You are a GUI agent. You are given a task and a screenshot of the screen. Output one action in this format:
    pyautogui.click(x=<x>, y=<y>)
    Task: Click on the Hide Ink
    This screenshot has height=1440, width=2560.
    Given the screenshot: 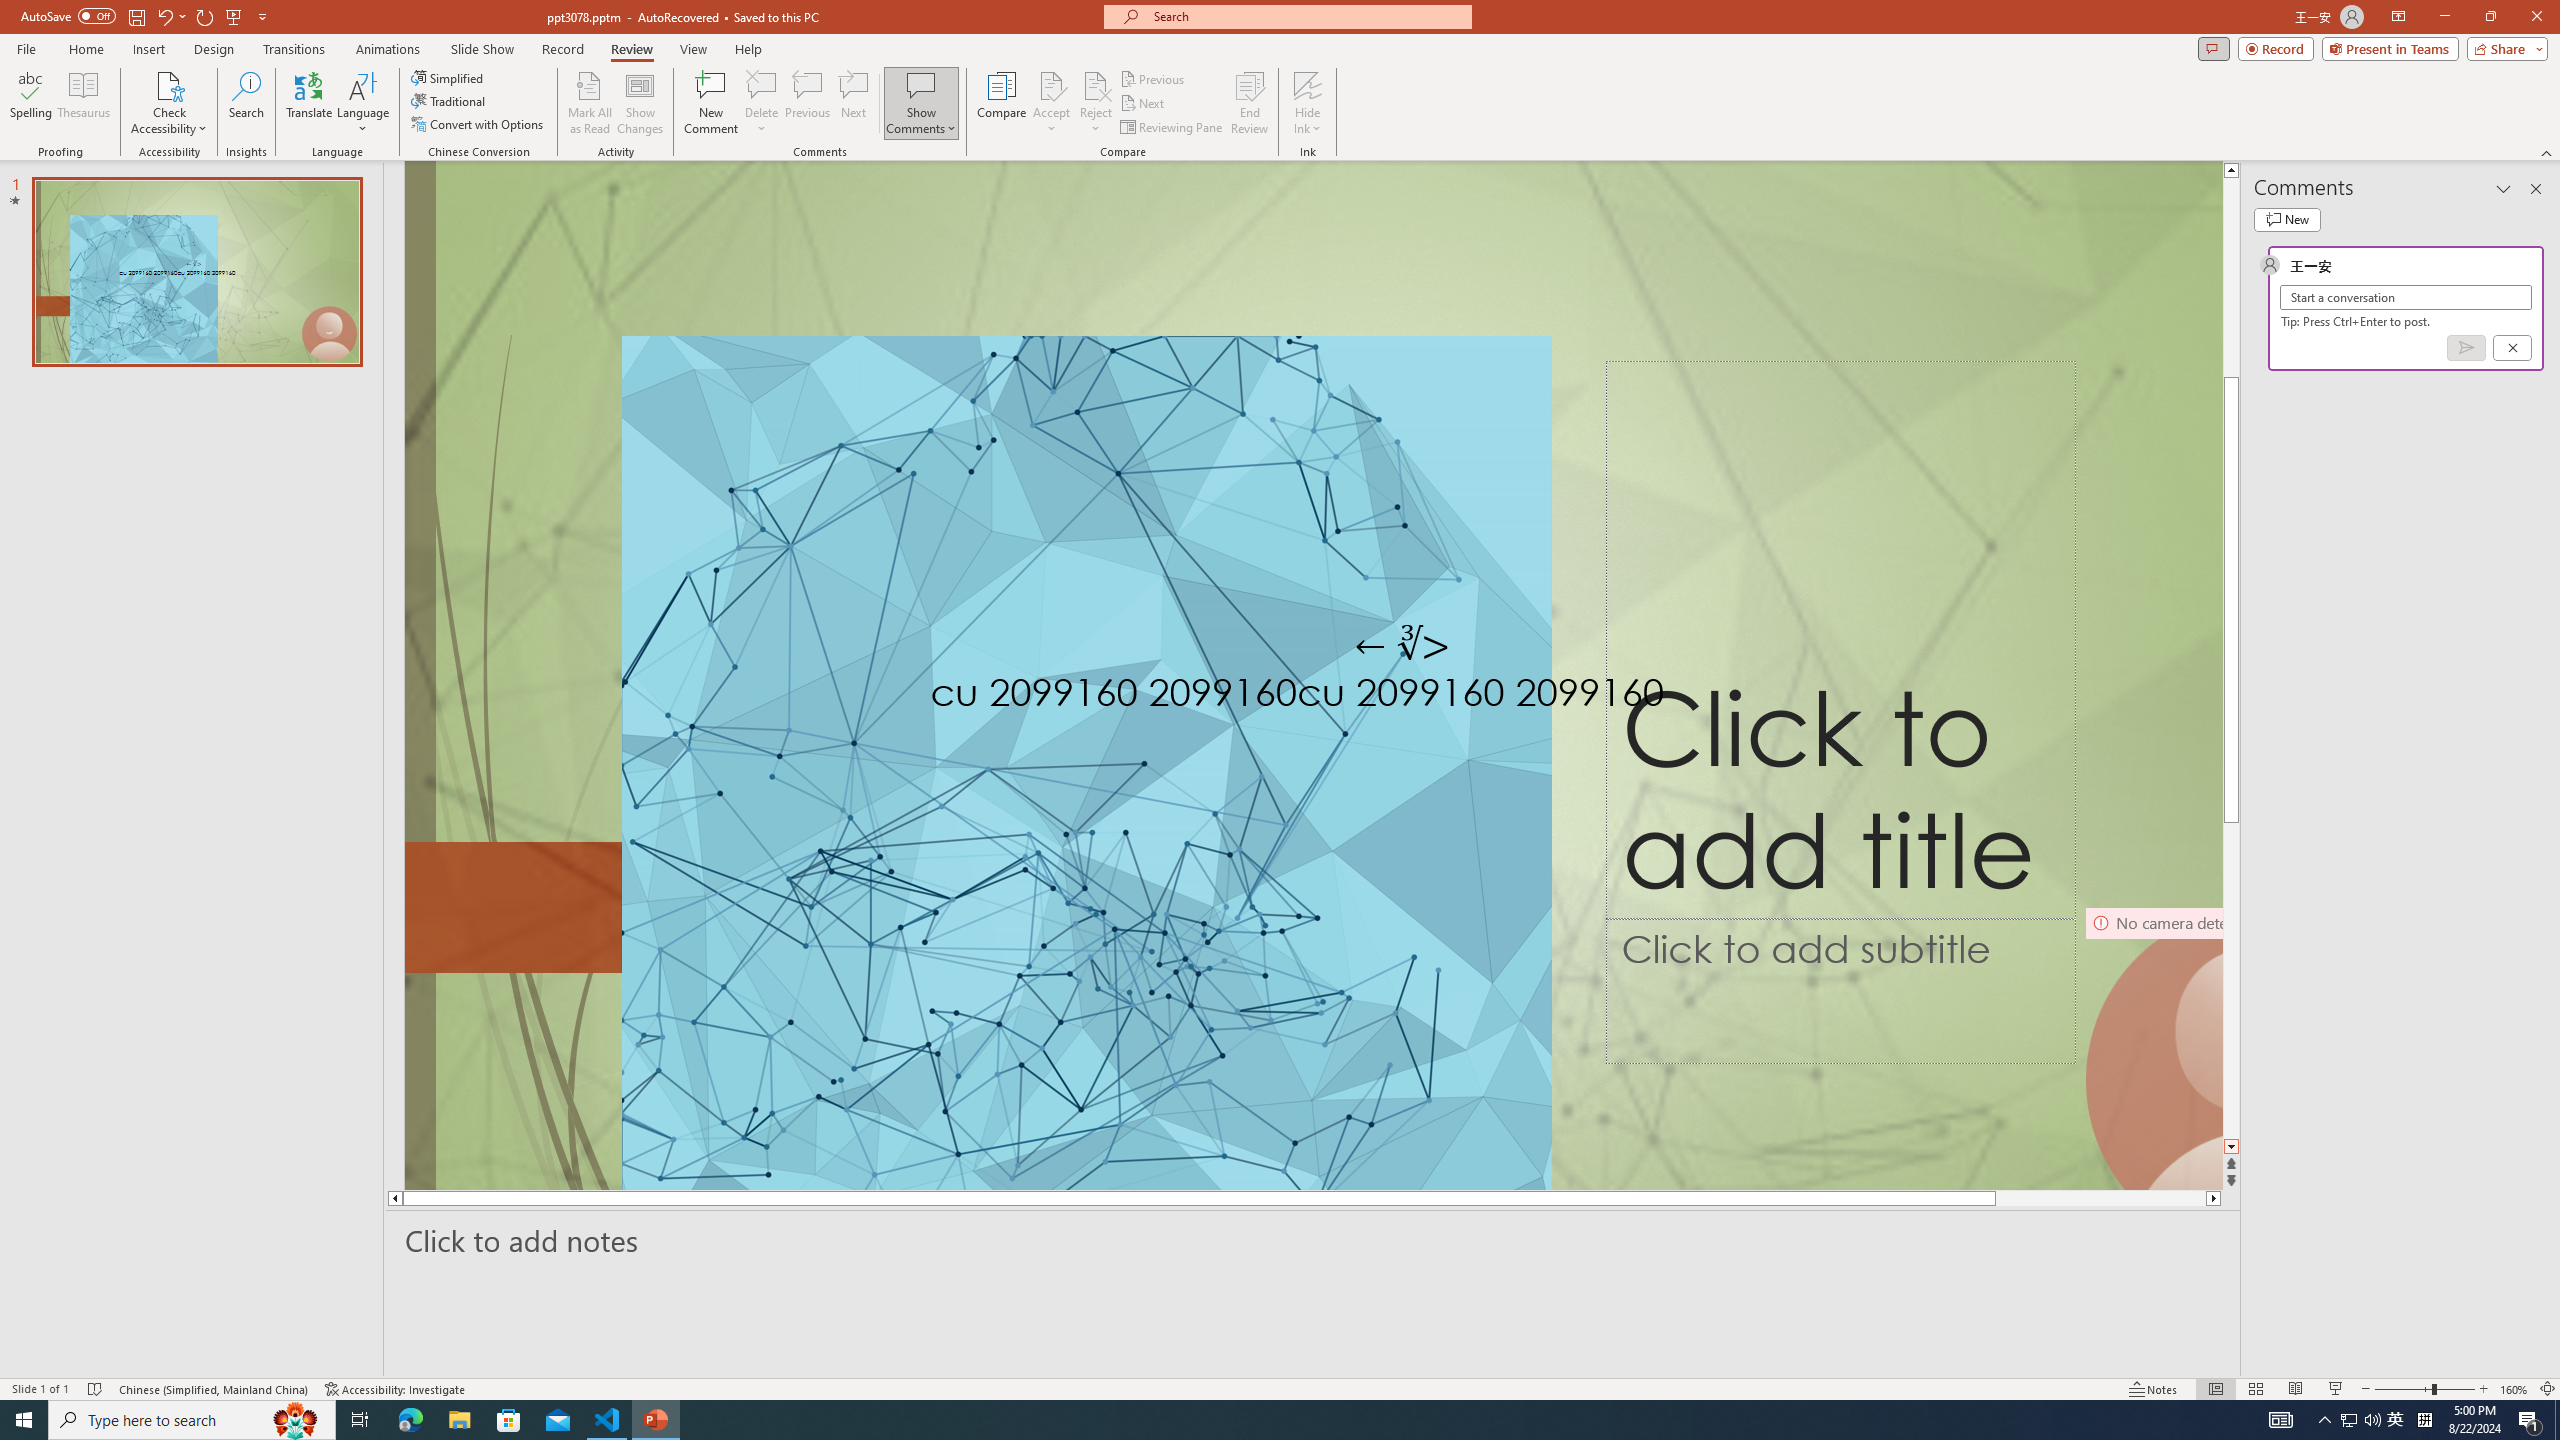 What is the action you would take?
    pyautogui.click(x=1308, y=85)
    